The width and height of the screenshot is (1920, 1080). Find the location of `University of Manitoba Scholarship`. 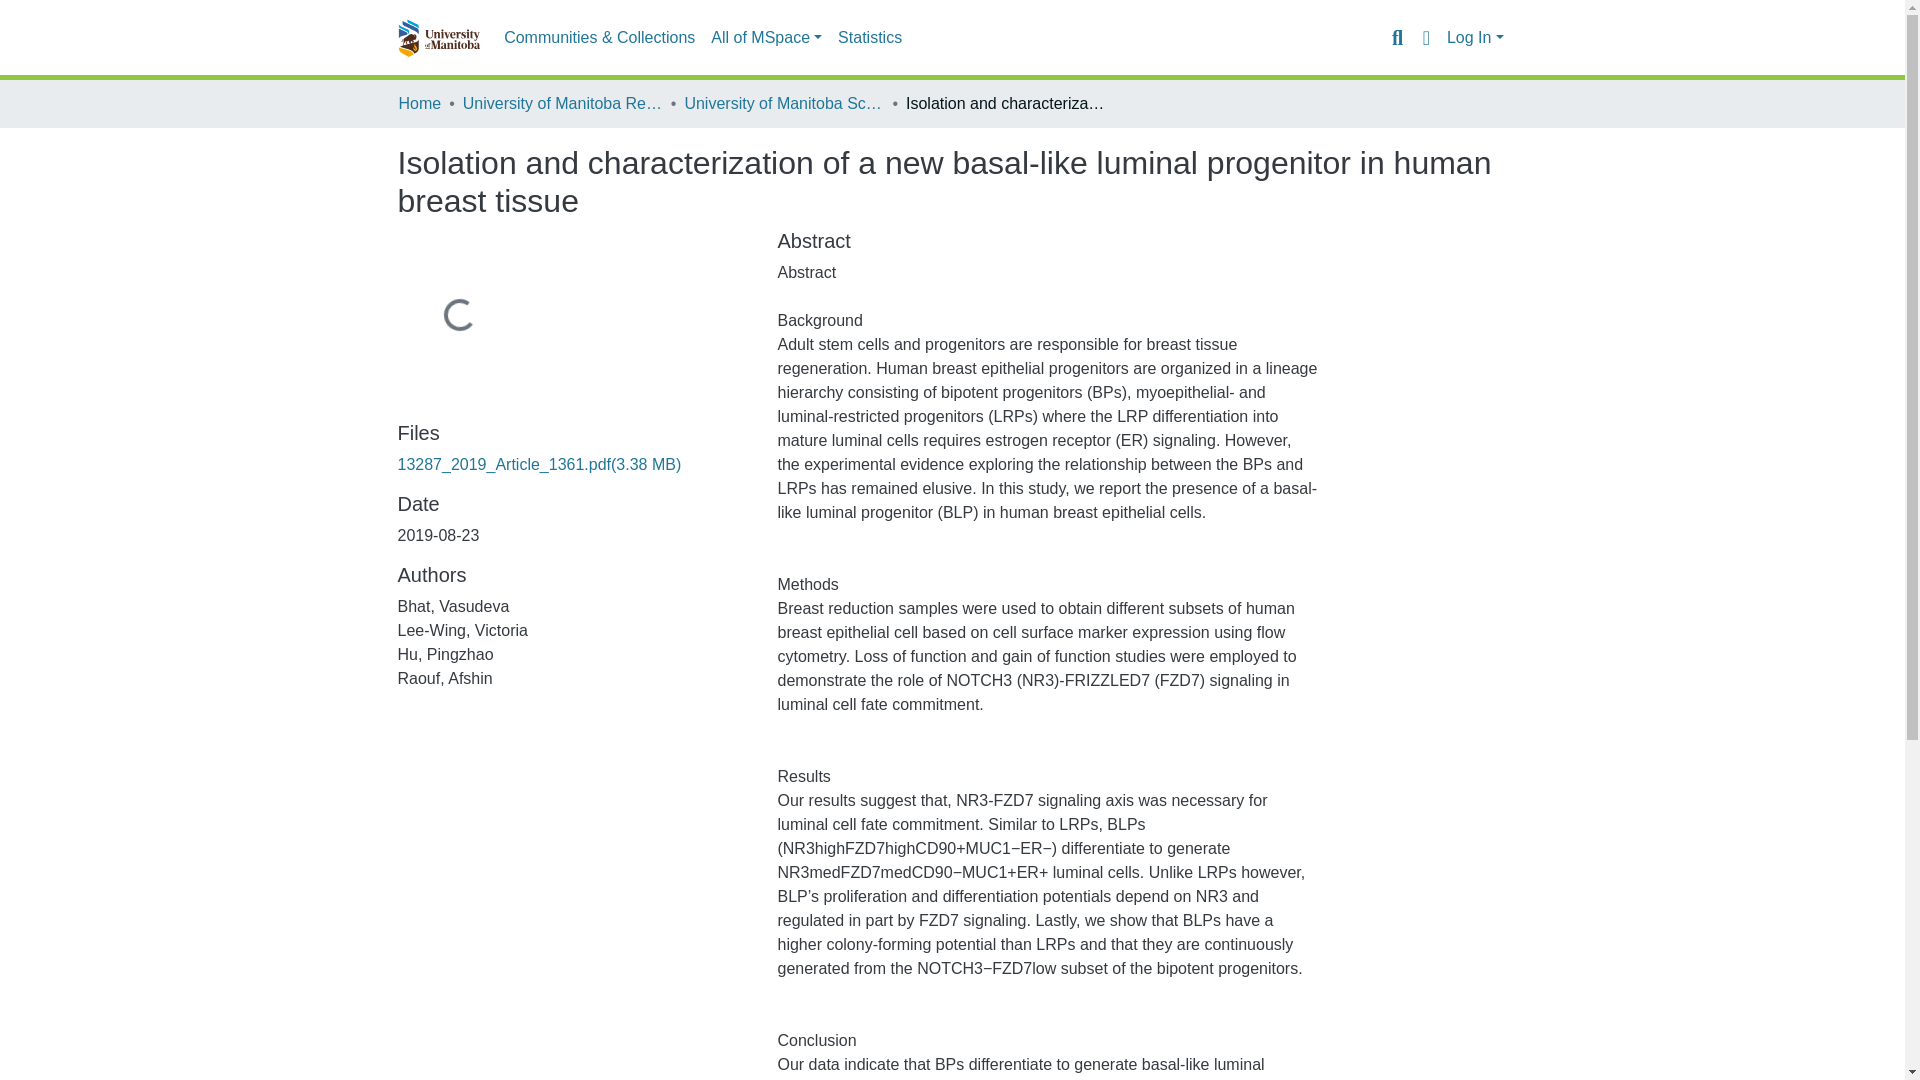

University of Manitoba Scholarship is located at coordinates (783, 103).